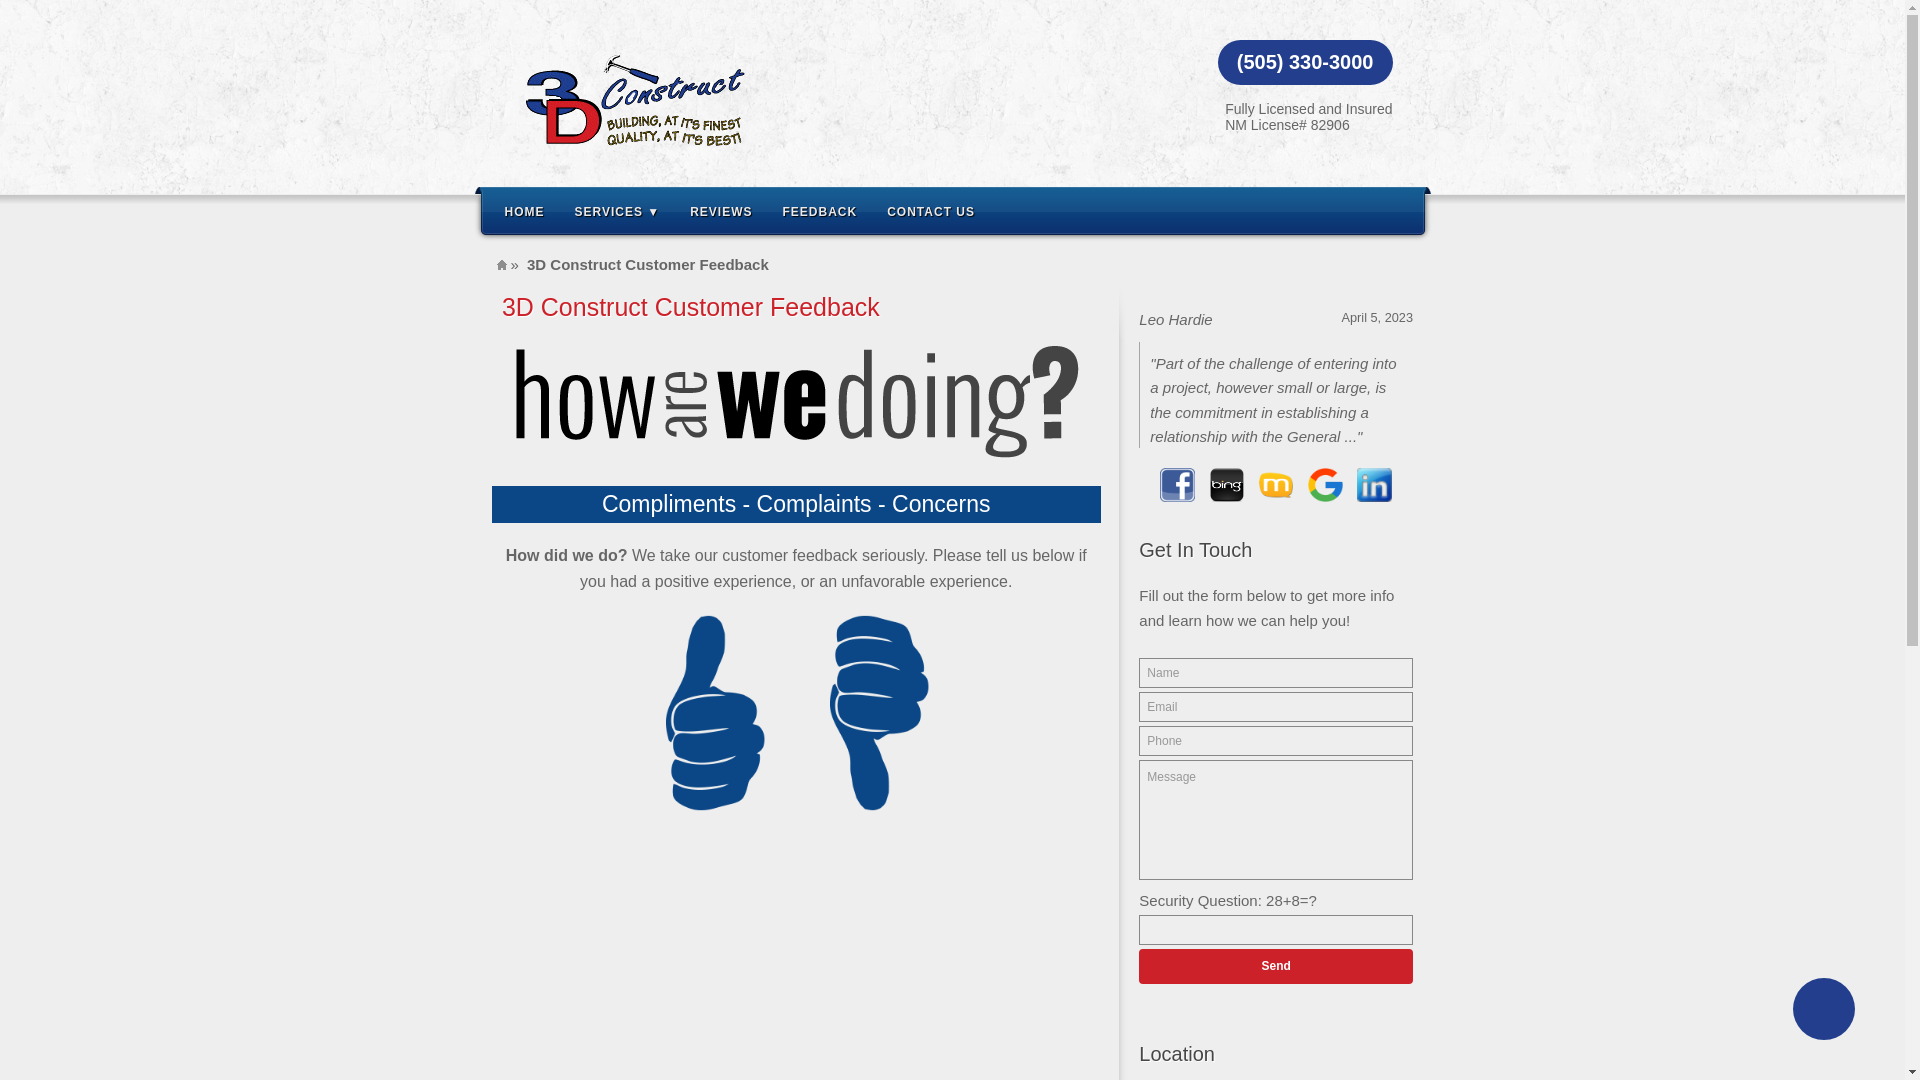  I want to click on (505) 330-3000, so click(1306, 62).